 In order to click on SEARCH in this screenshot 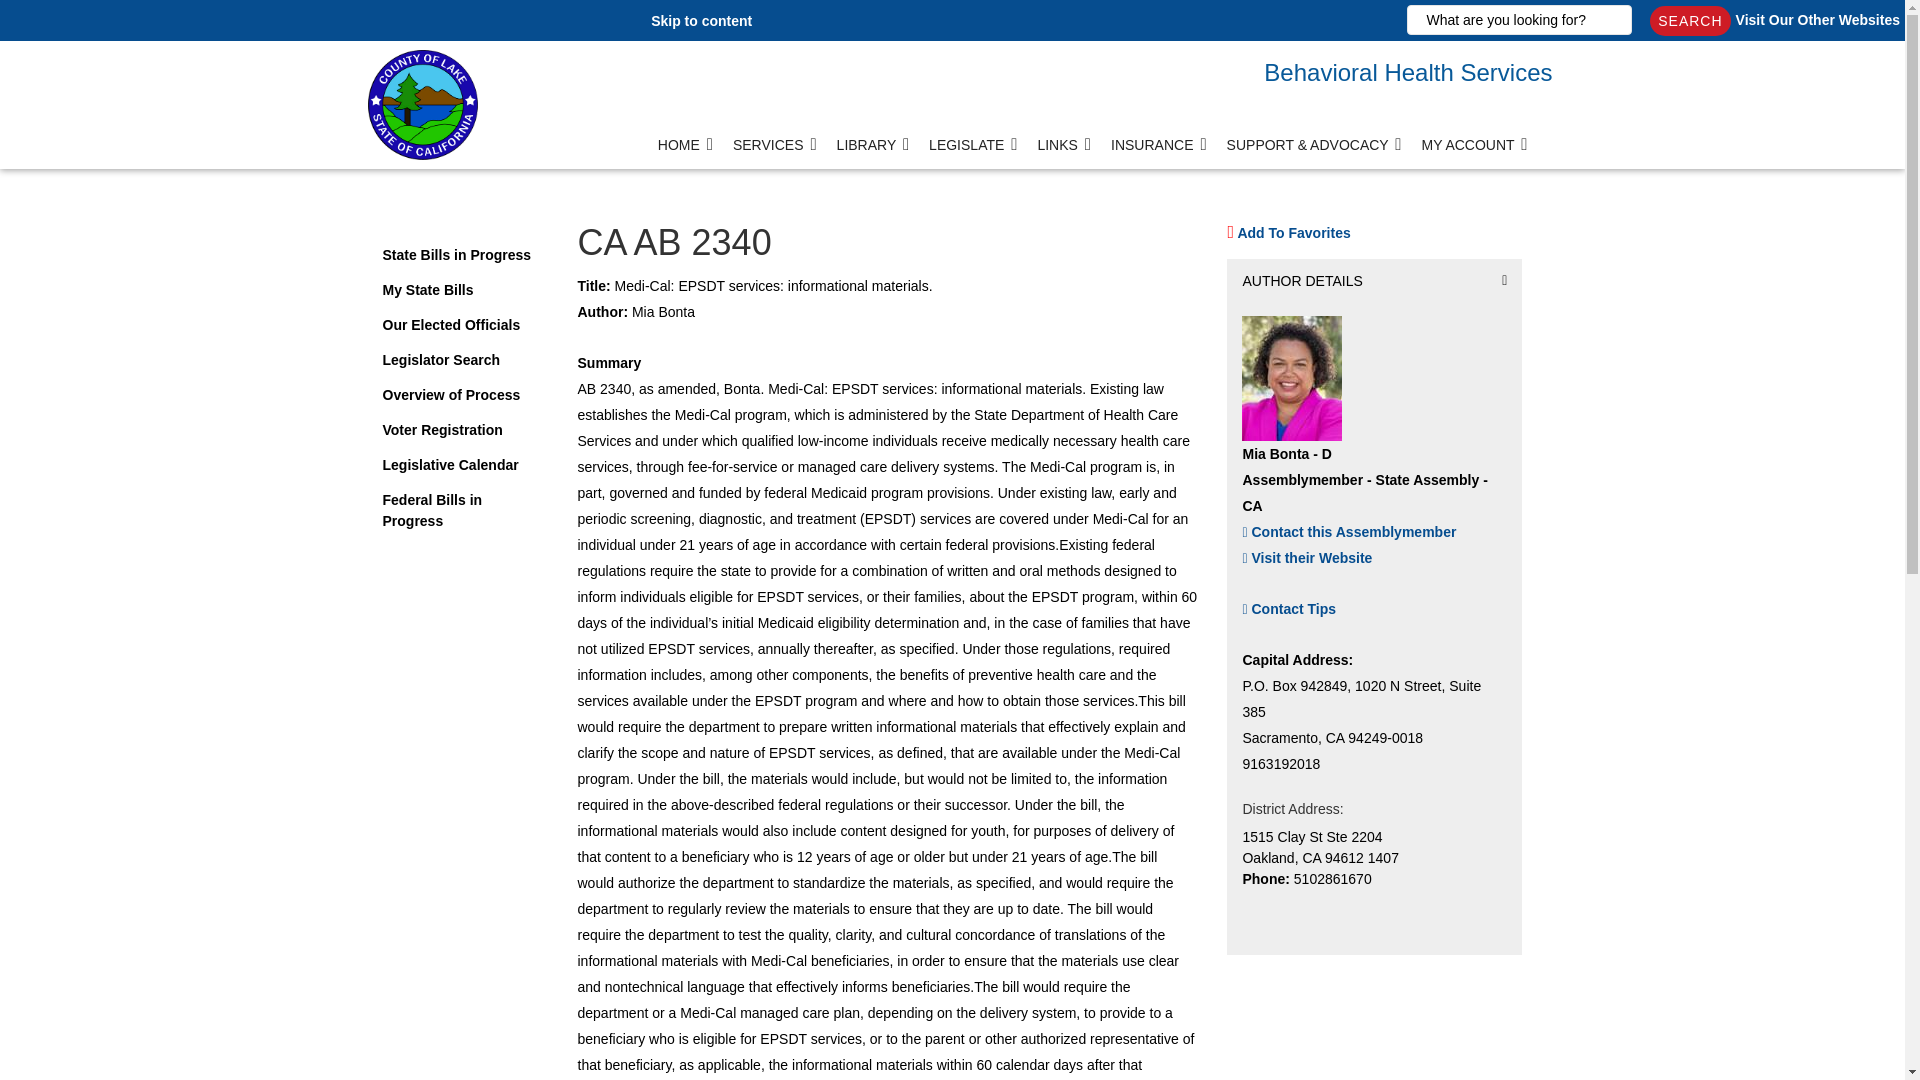, I will do `click(1689, 20)`.